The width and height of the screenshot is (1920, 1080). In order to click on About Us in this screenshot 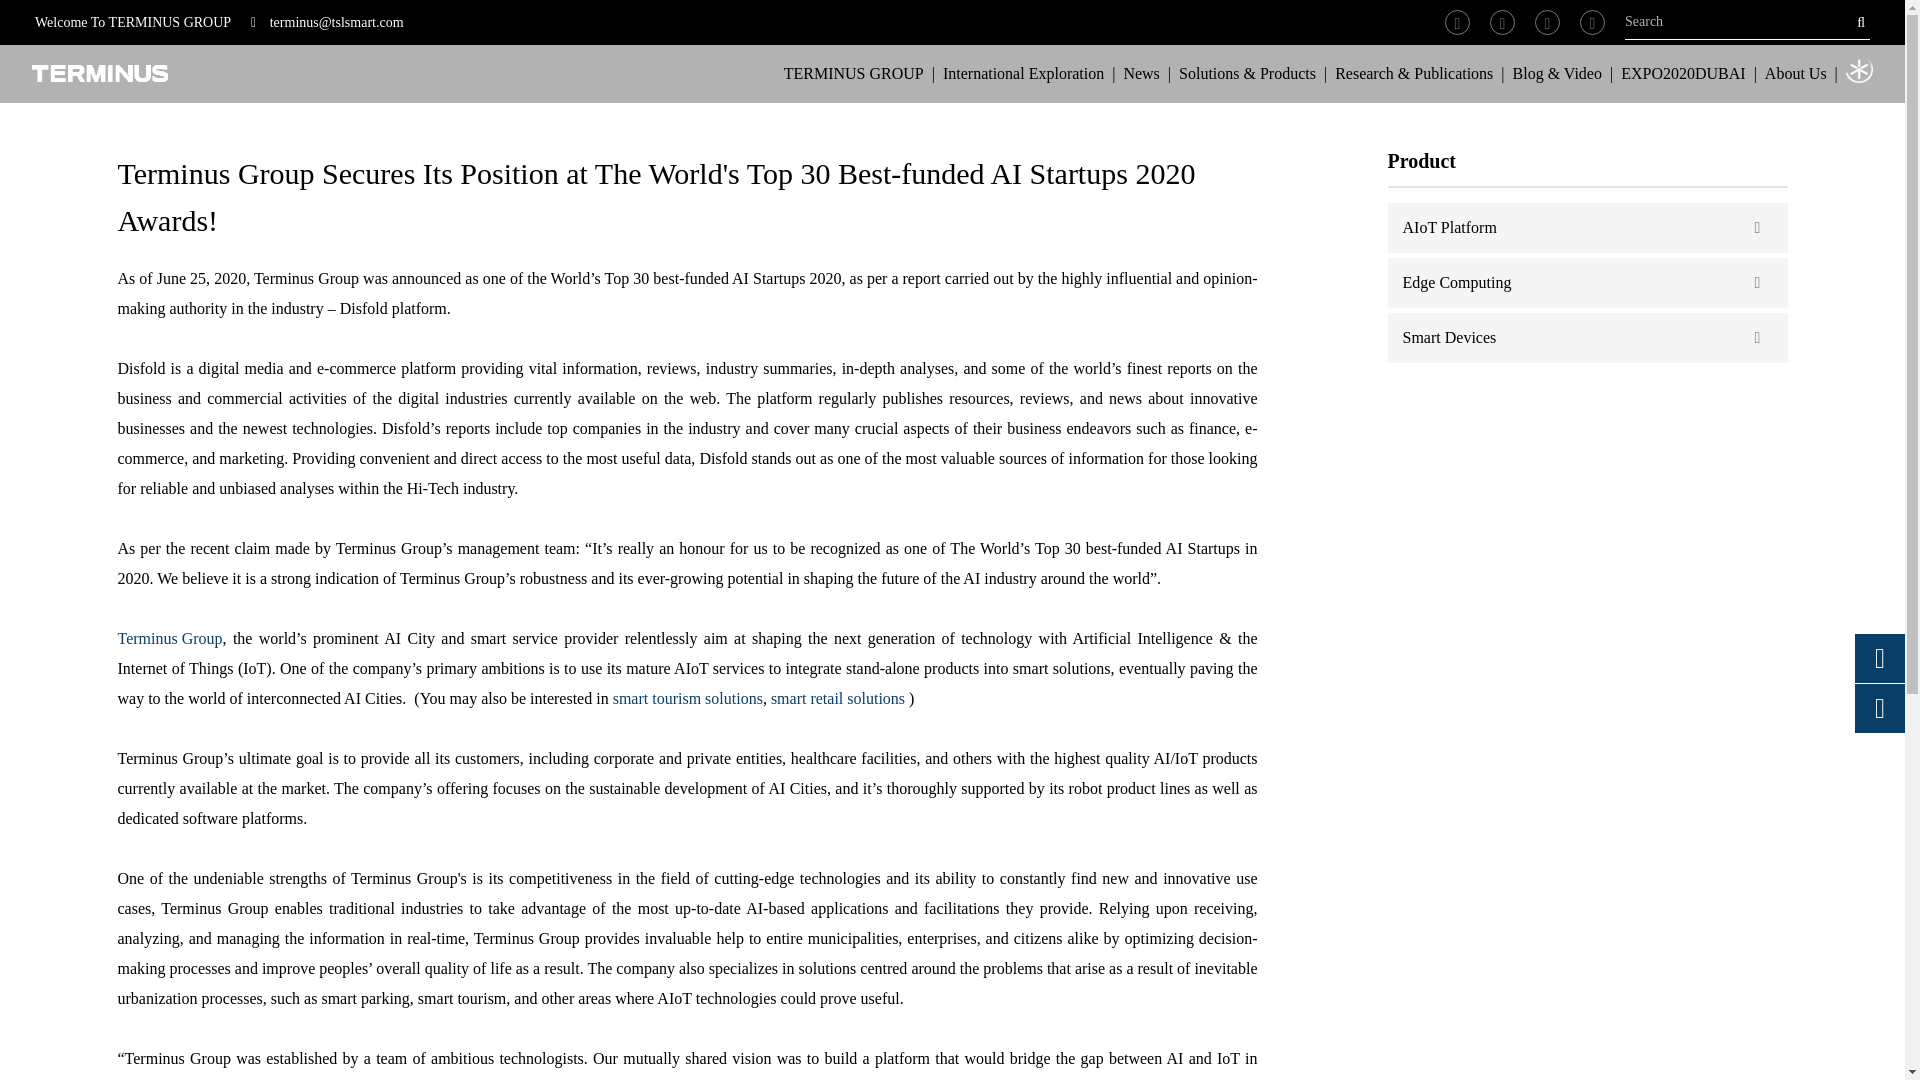, I will do `click(1796, 74)`.